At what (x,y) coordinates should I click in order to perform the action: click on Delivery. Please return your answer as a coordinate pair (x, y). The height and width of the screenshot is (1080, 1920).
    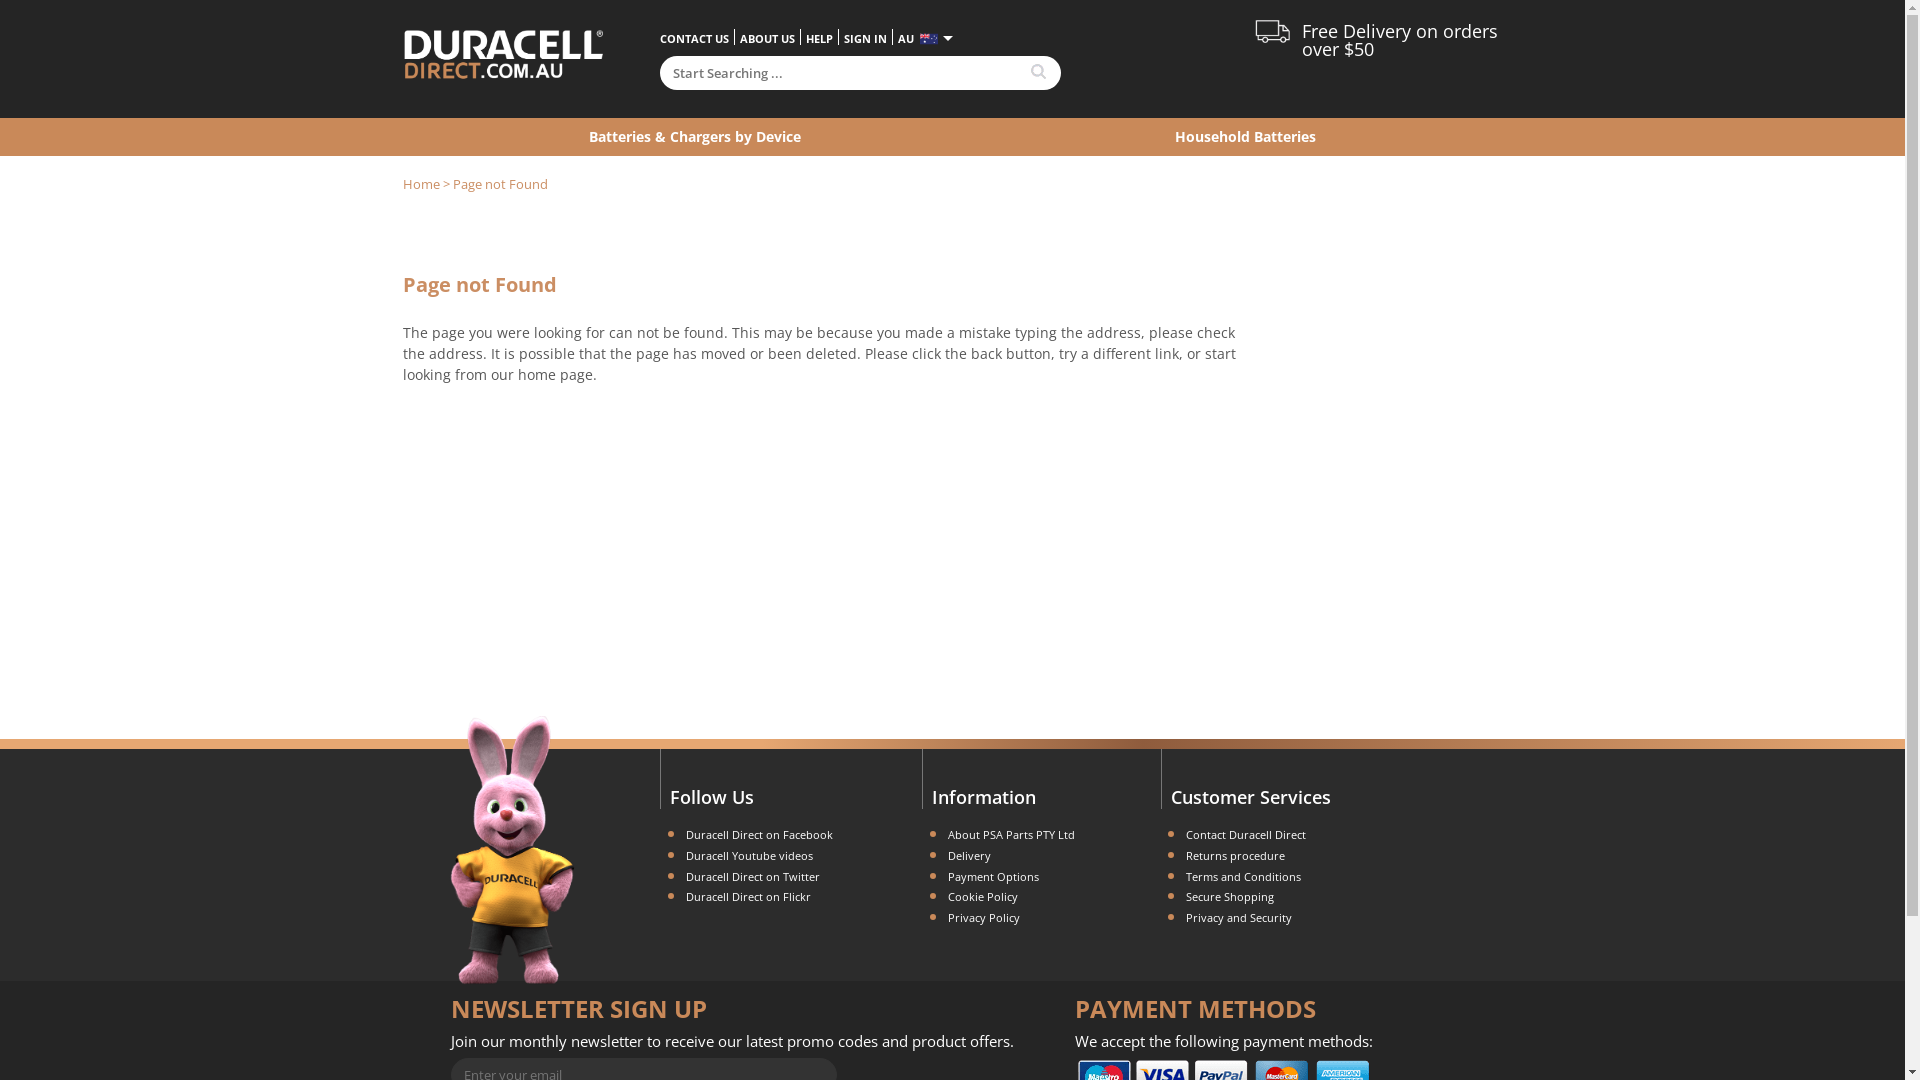
    Looking at the image, I should click on (970, 856).